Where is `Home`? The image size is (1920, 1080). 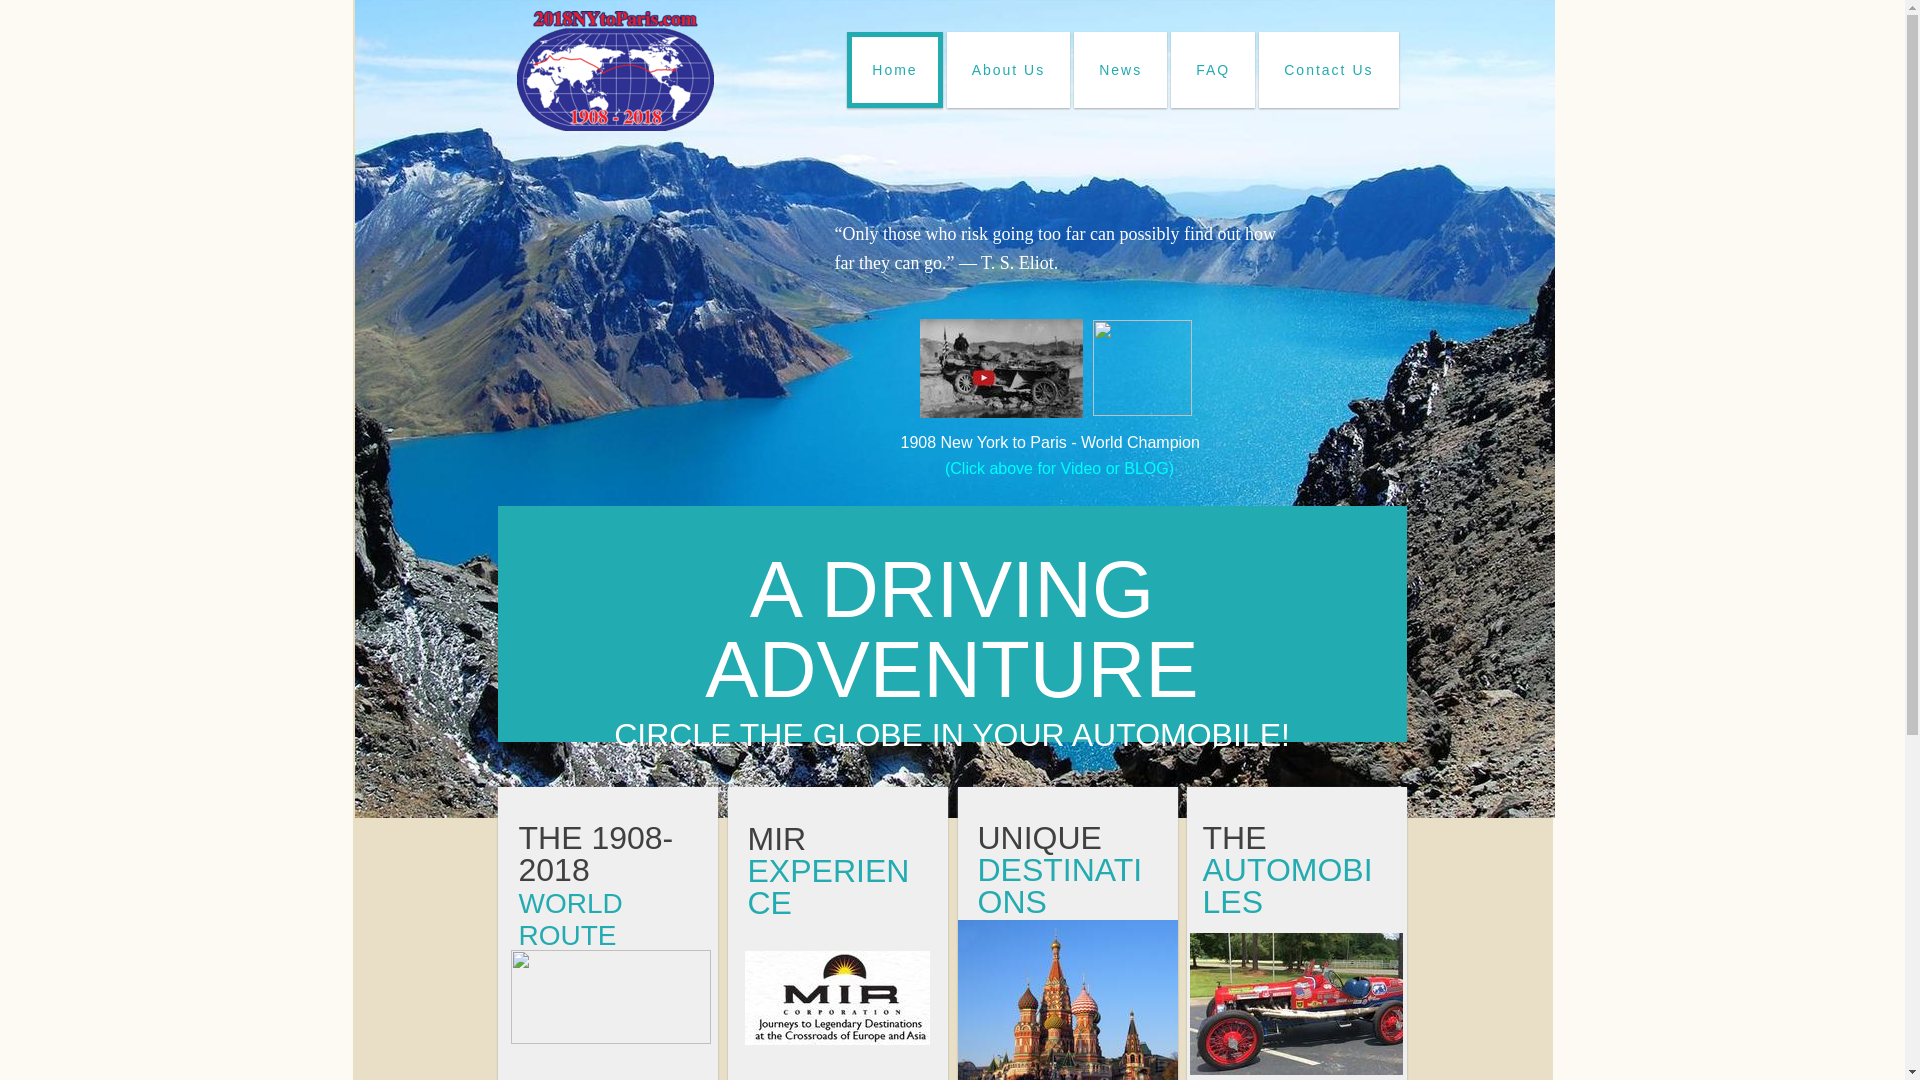
Home is located at coordinates (894, 70).